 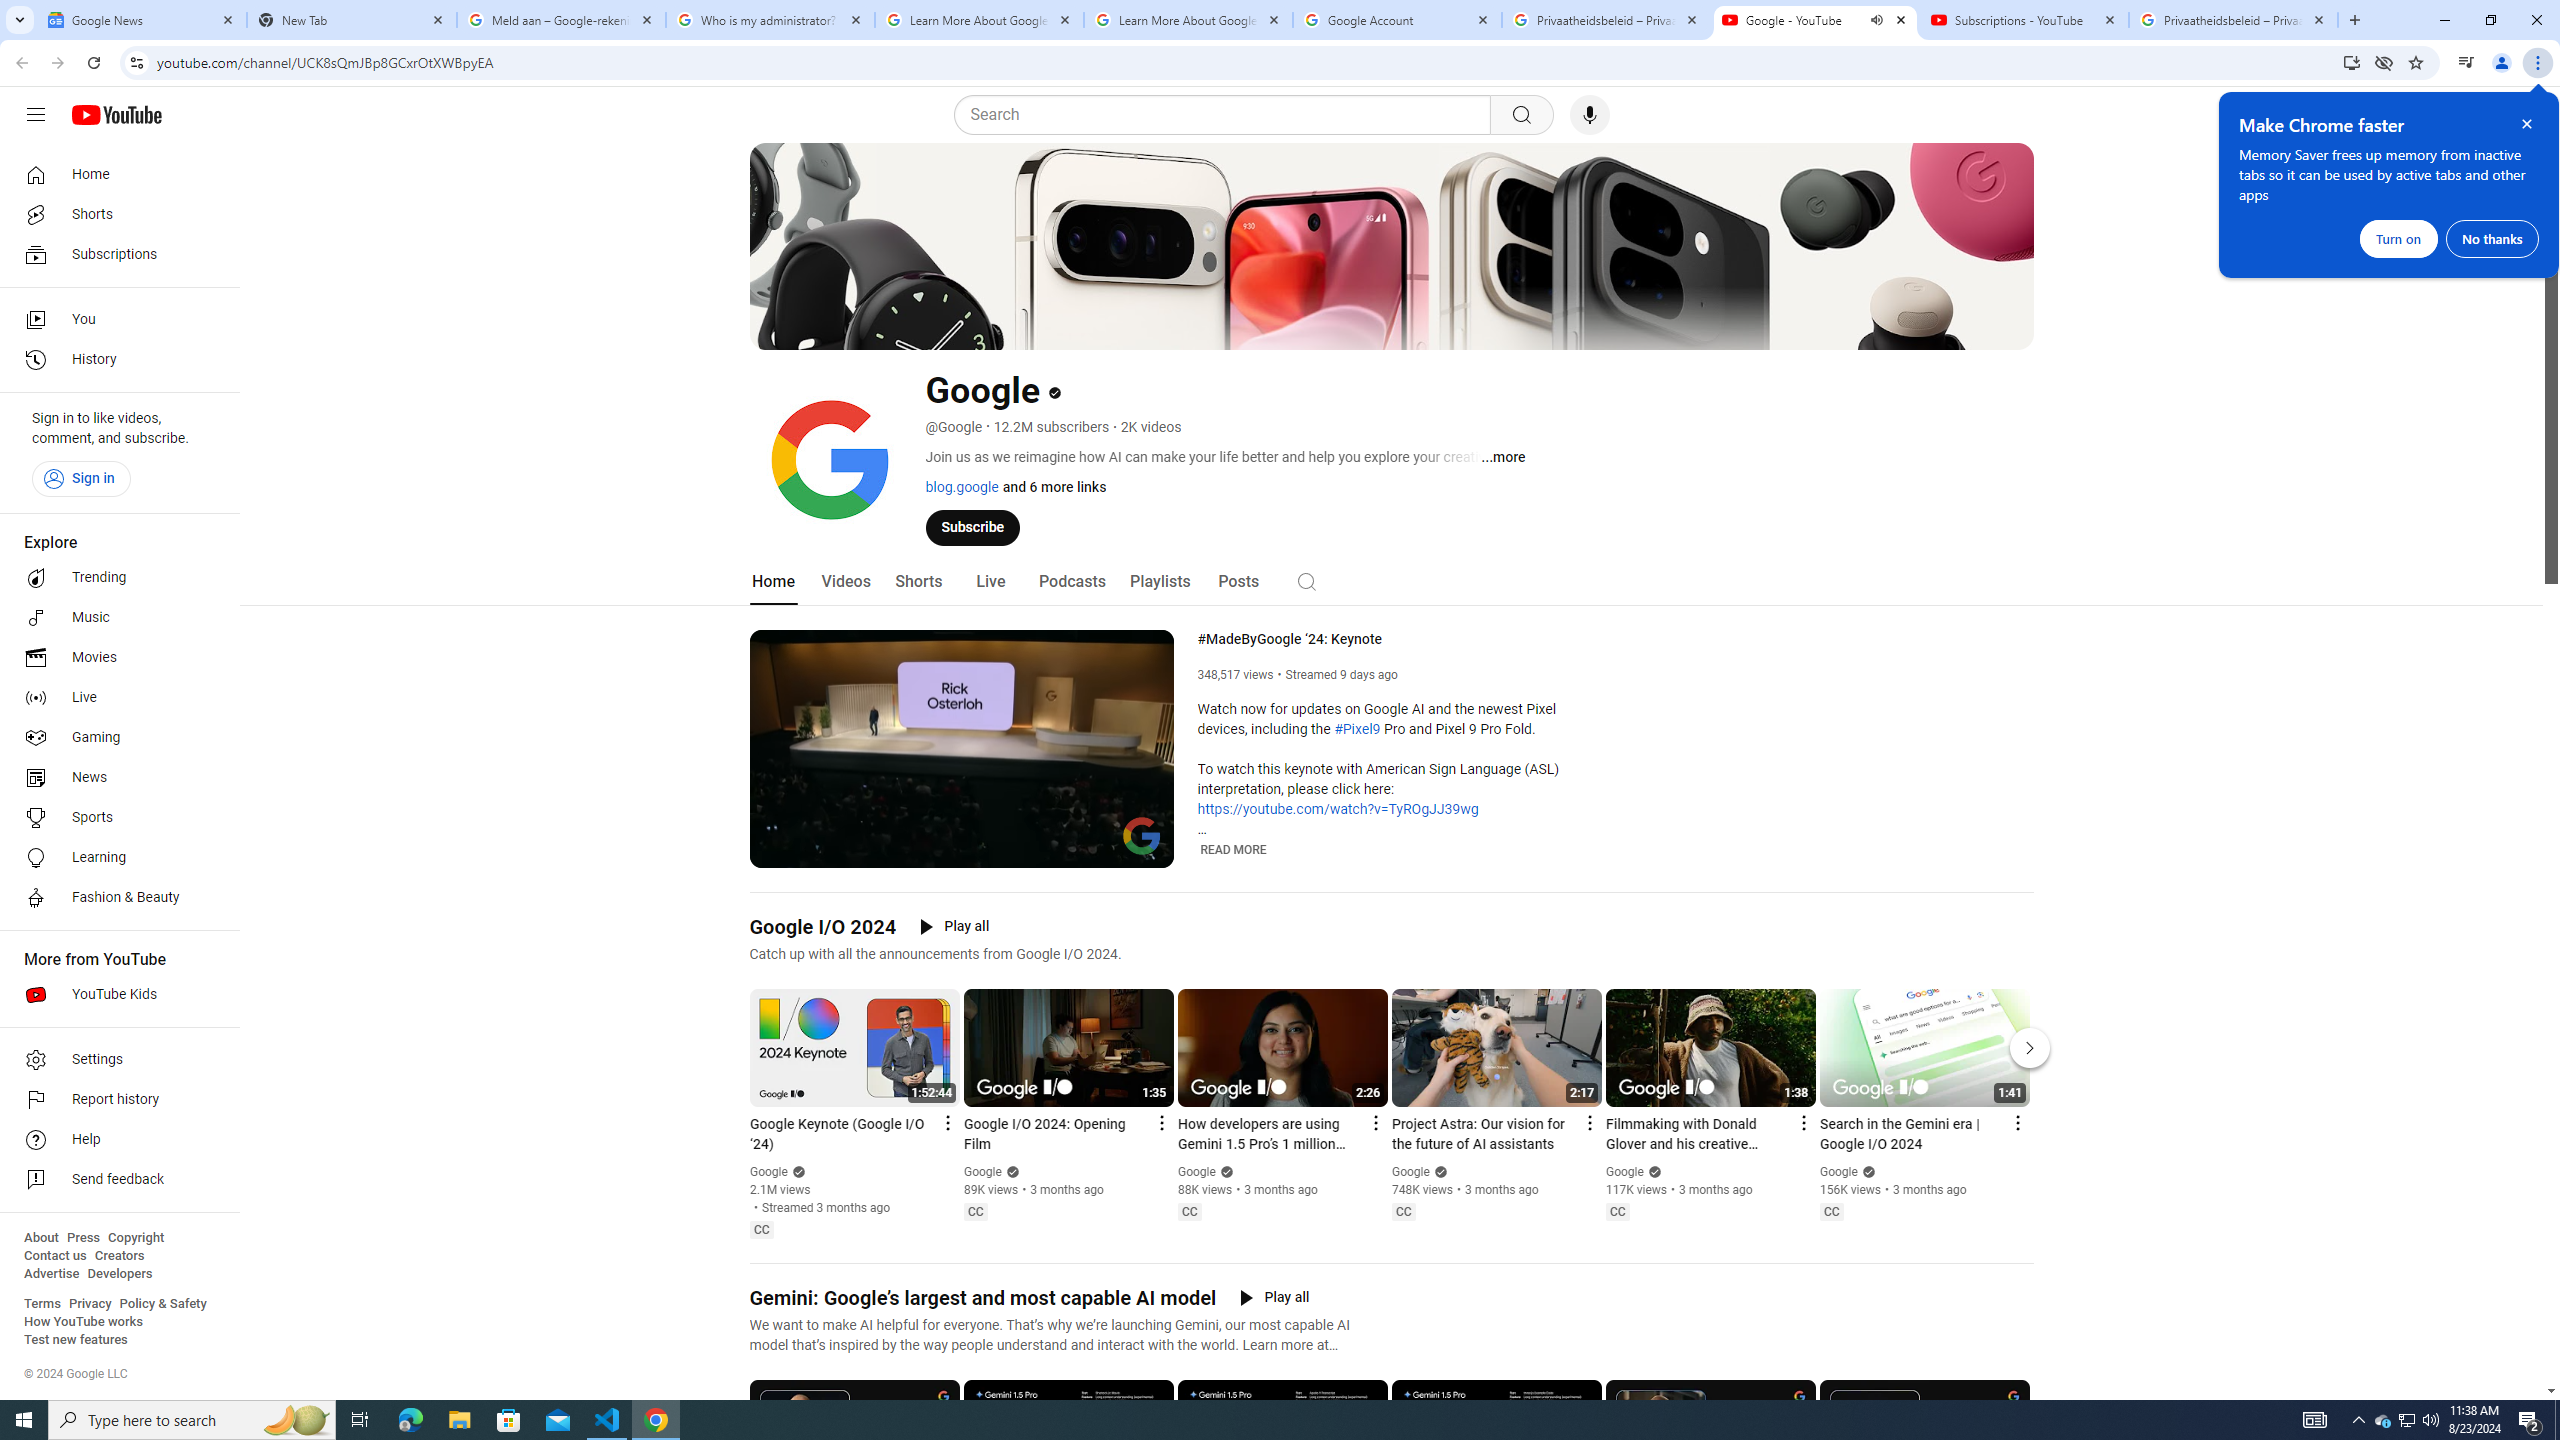 I want to click on Creators, so click(x=120, y=1256).